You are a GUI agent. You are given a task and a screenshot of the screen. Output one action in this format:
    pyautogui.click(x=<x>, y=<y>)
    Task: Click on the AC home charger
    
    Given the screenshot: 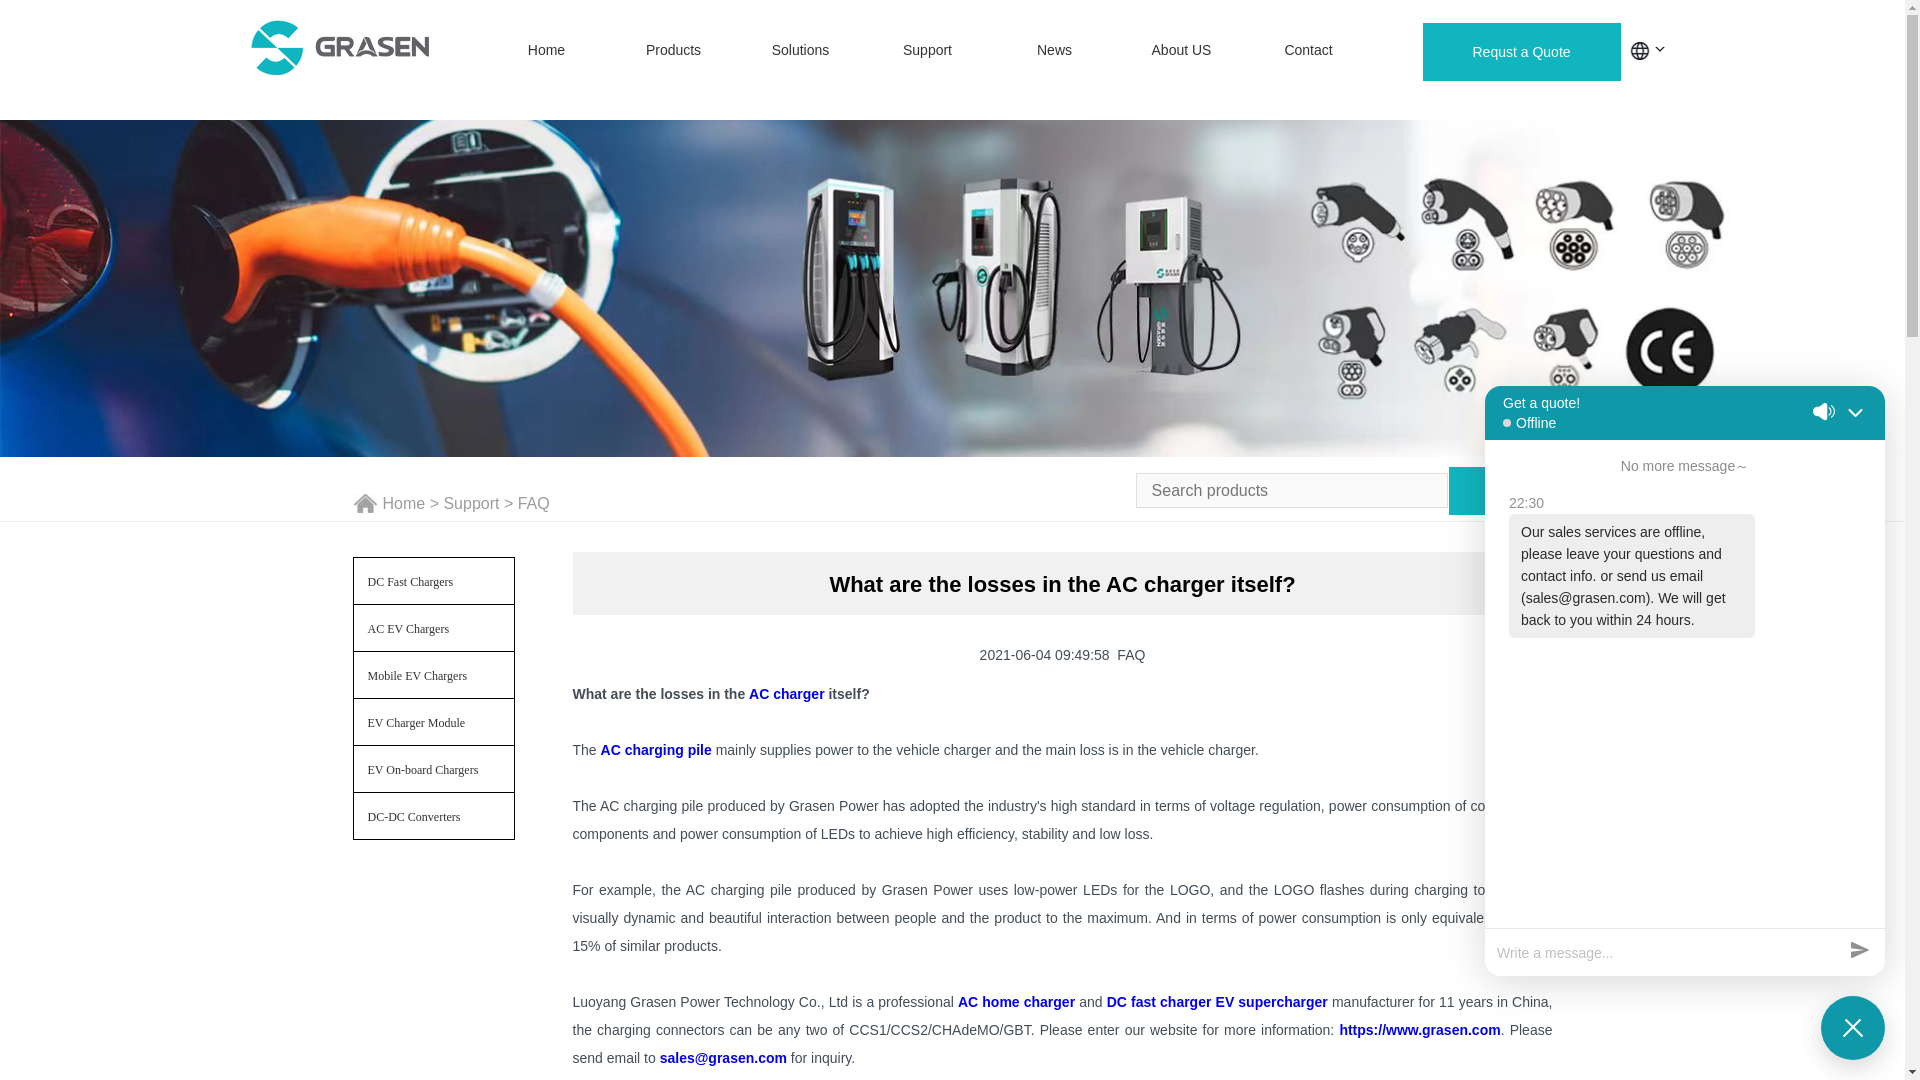 What is the action you would take?
    pyautogui.click(x=1016, y=1001)
    